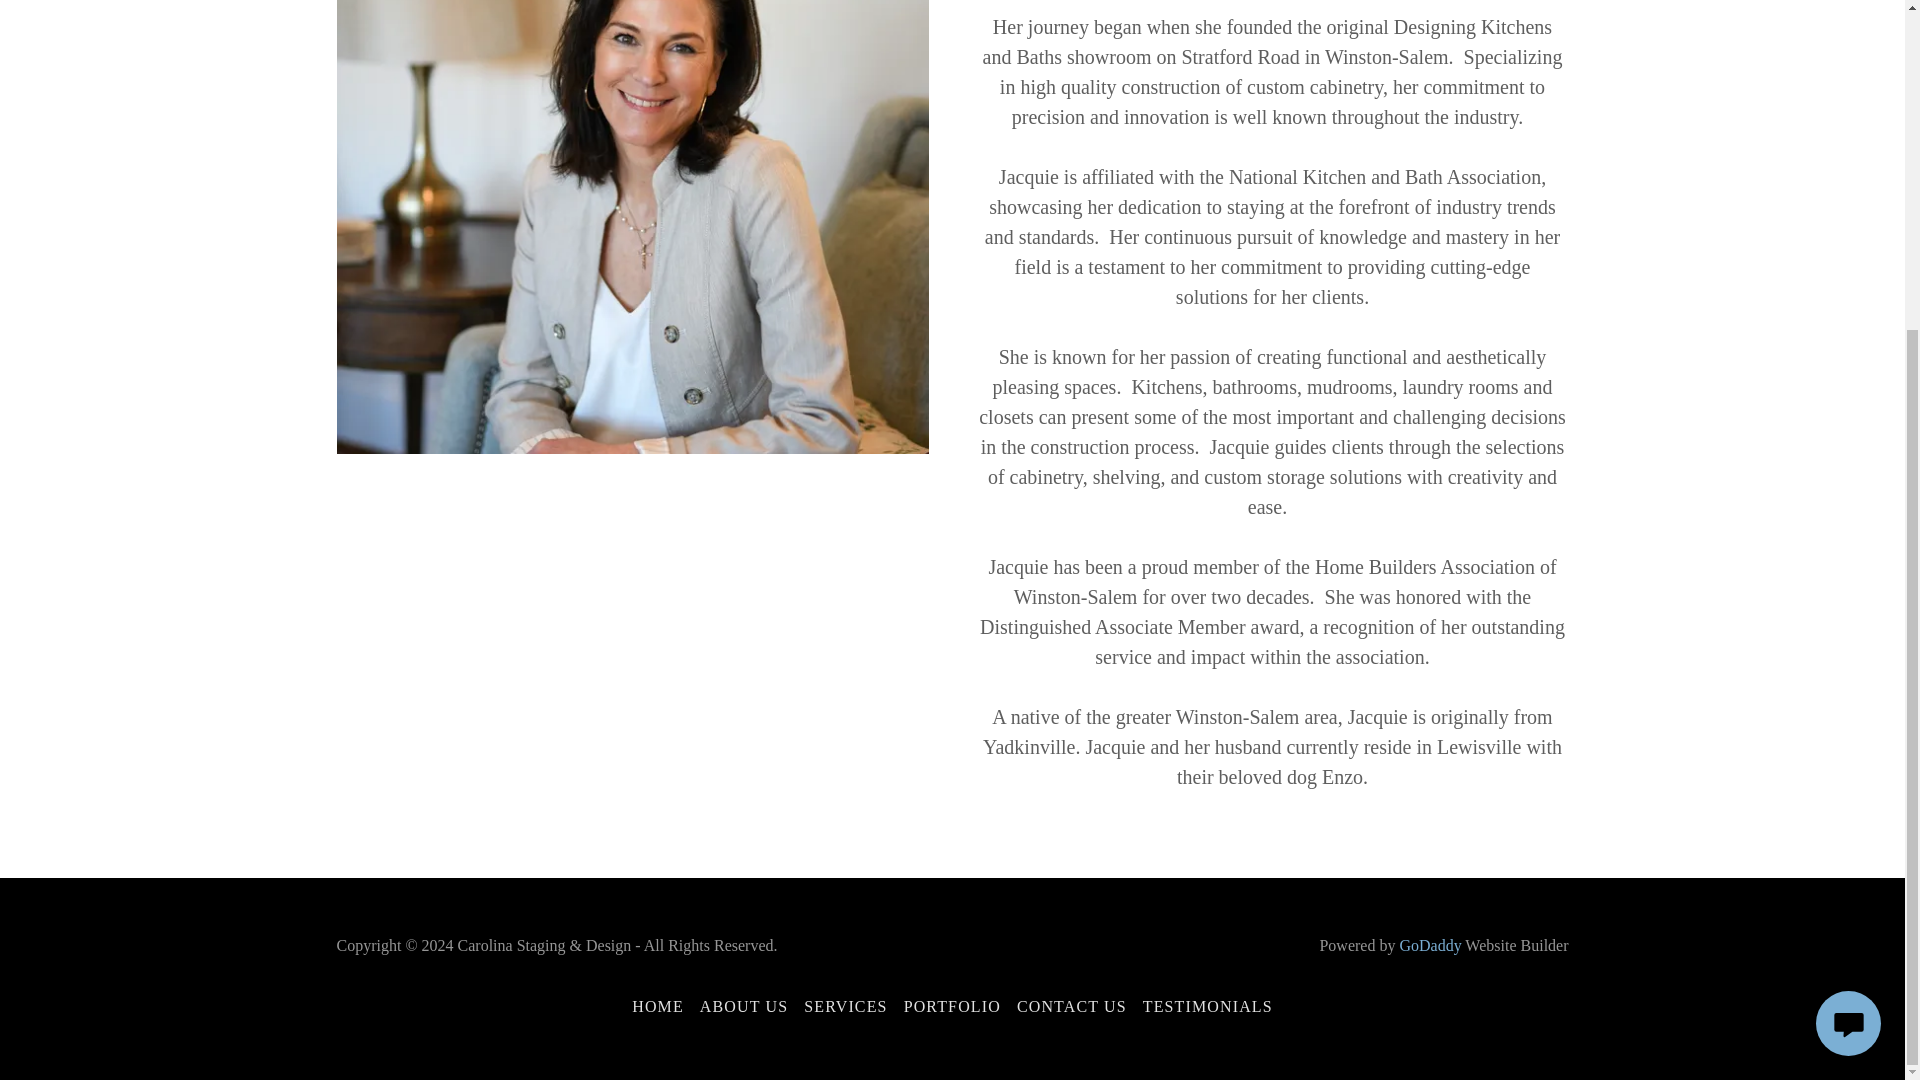 The image size is (1920, 1080). I want to click on CONTACT US, so click(1072, 1006).